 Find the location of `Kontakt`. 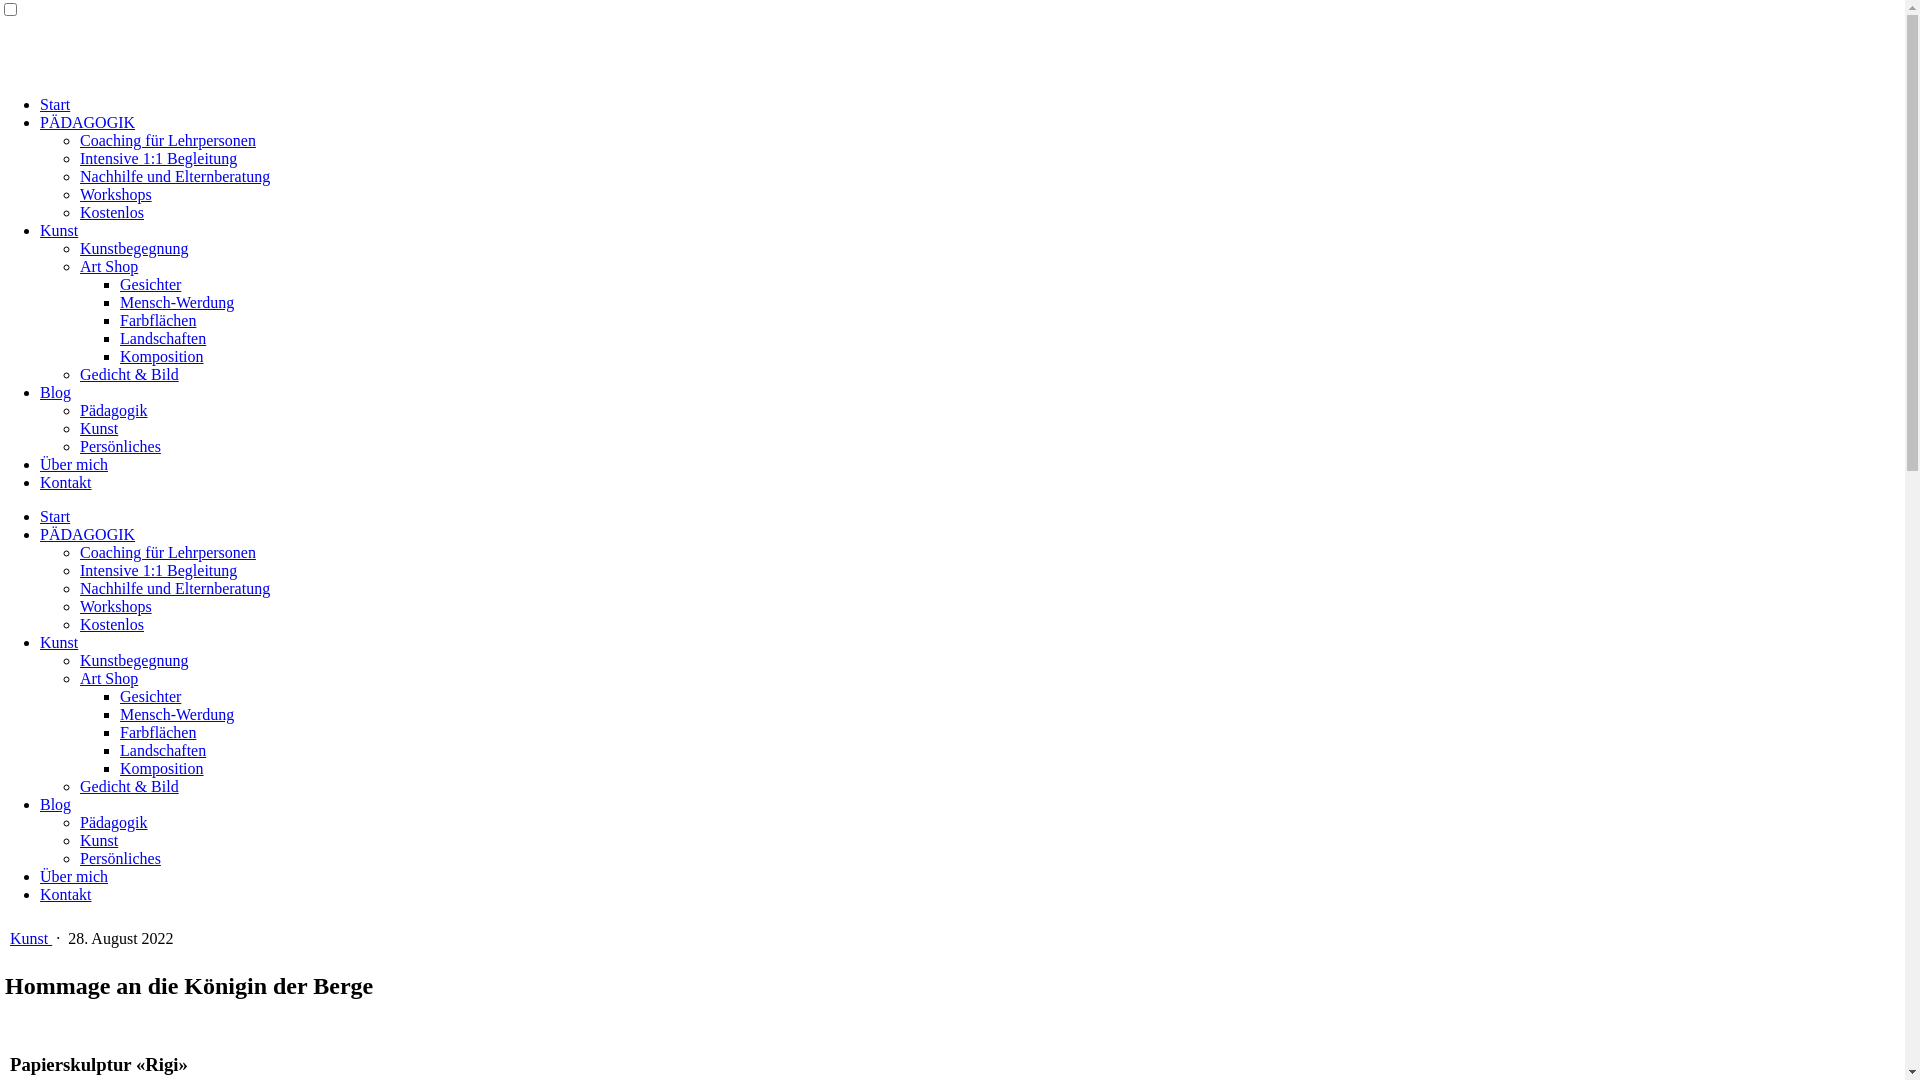

Kontakt is located at coordinates (66, 482).